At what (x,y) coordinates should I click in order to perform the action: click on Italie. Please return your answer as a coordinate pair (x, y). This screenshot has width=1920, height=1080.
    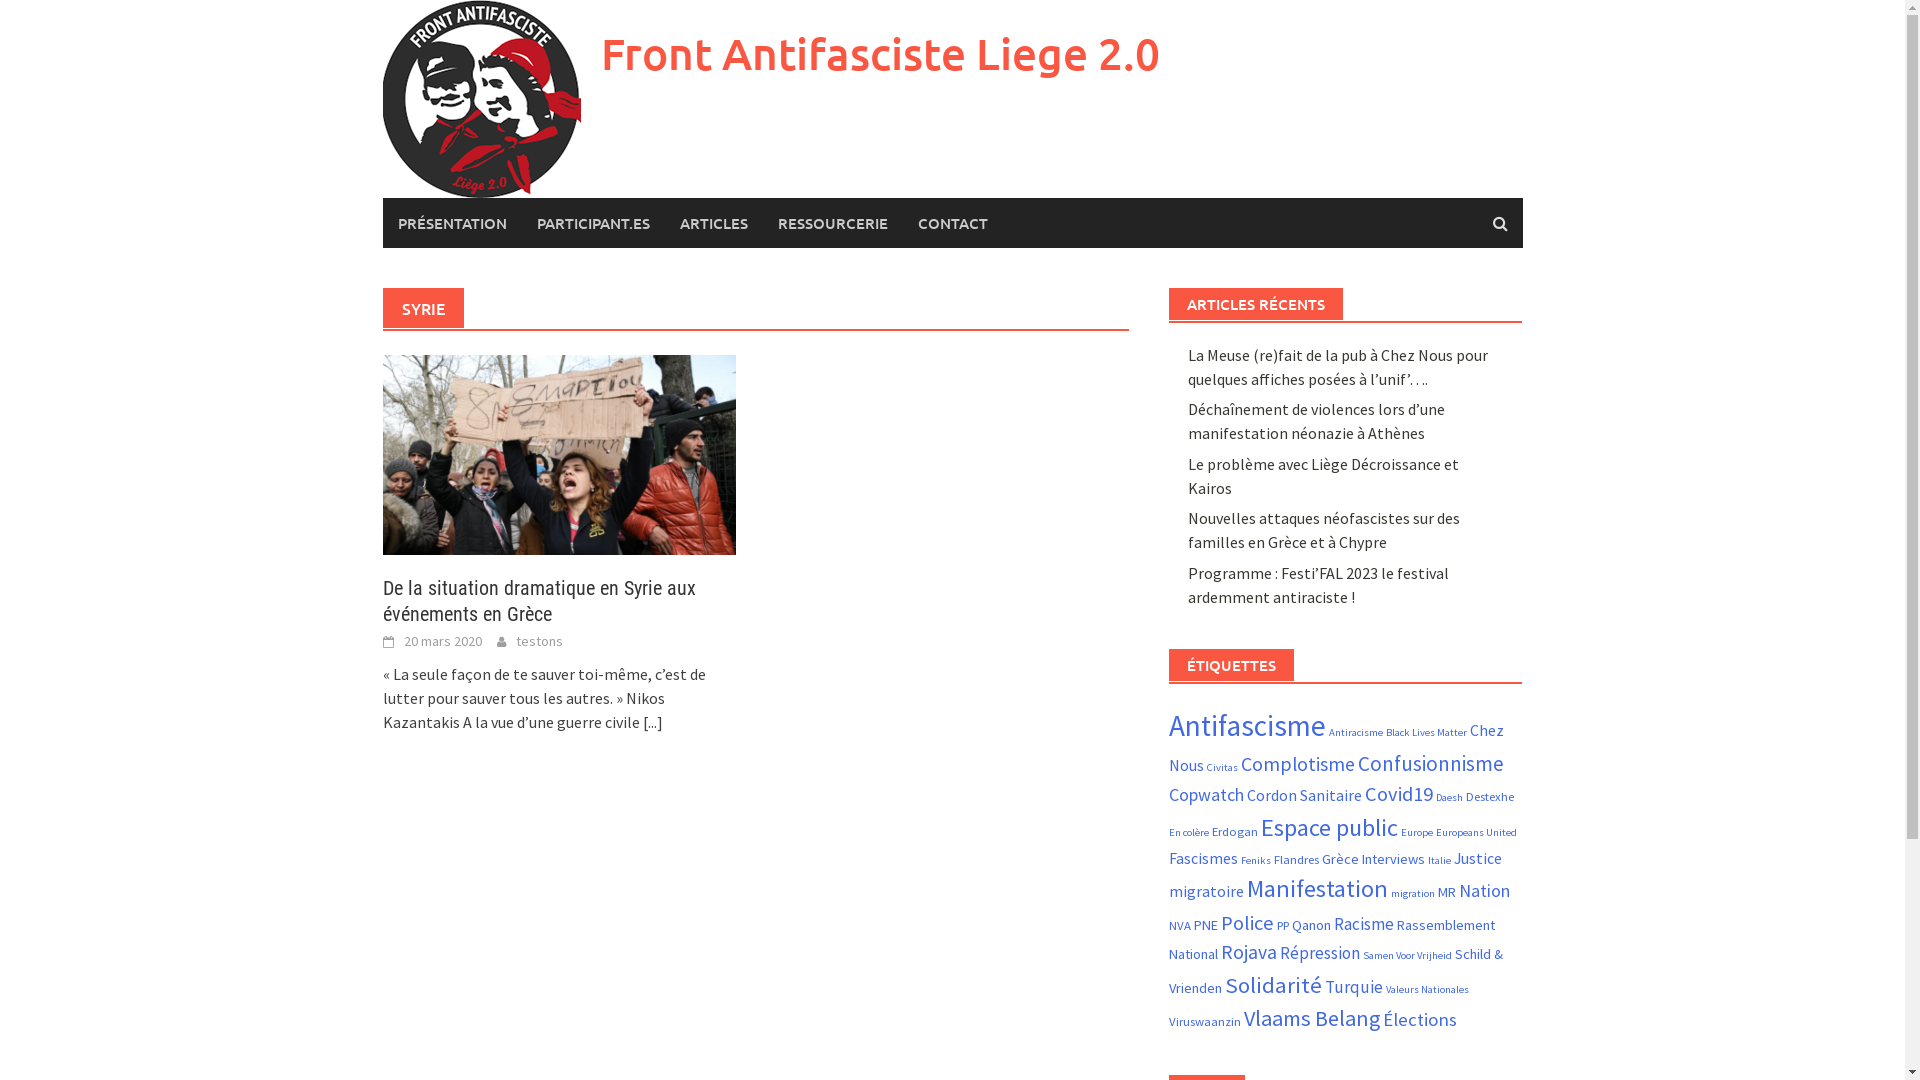
    Looking at the image, I should click on (1440, 860).